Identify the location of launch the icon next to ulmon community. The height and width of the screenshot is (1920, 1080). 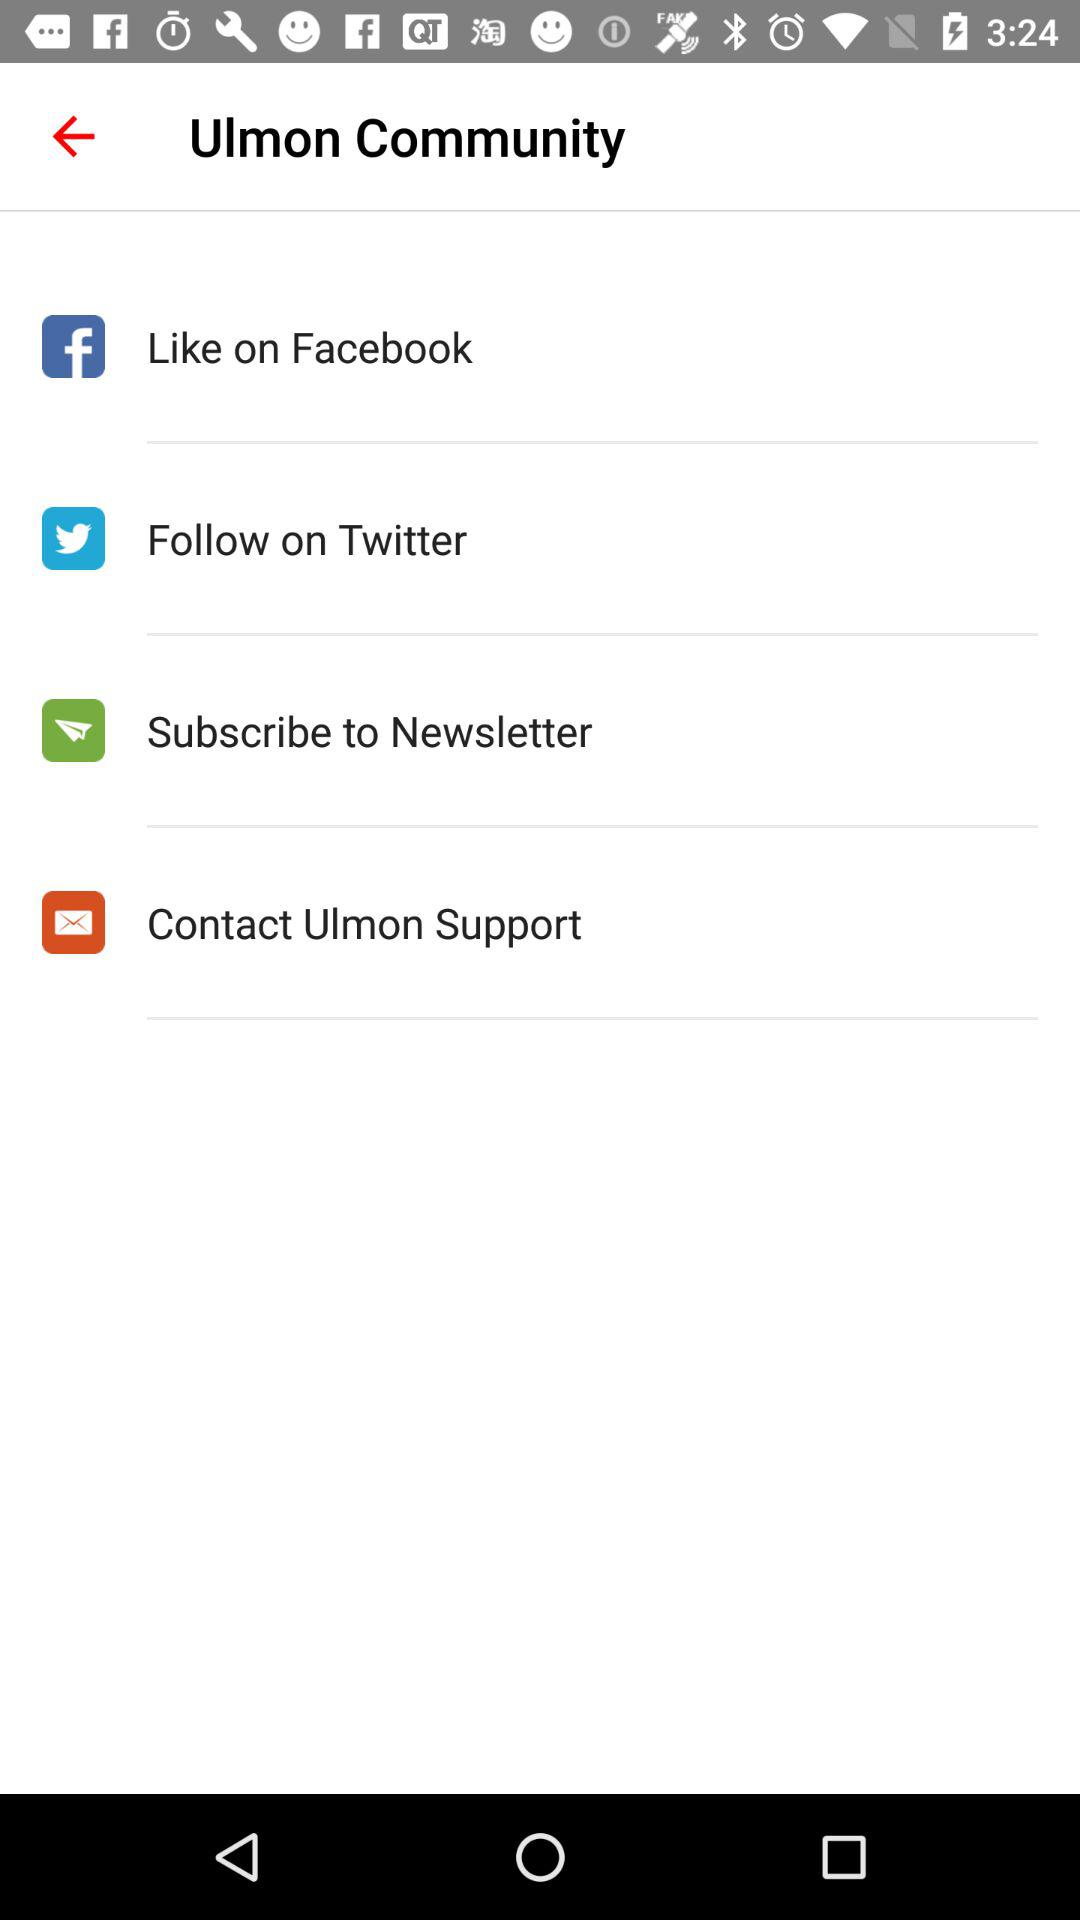
(73, 136).